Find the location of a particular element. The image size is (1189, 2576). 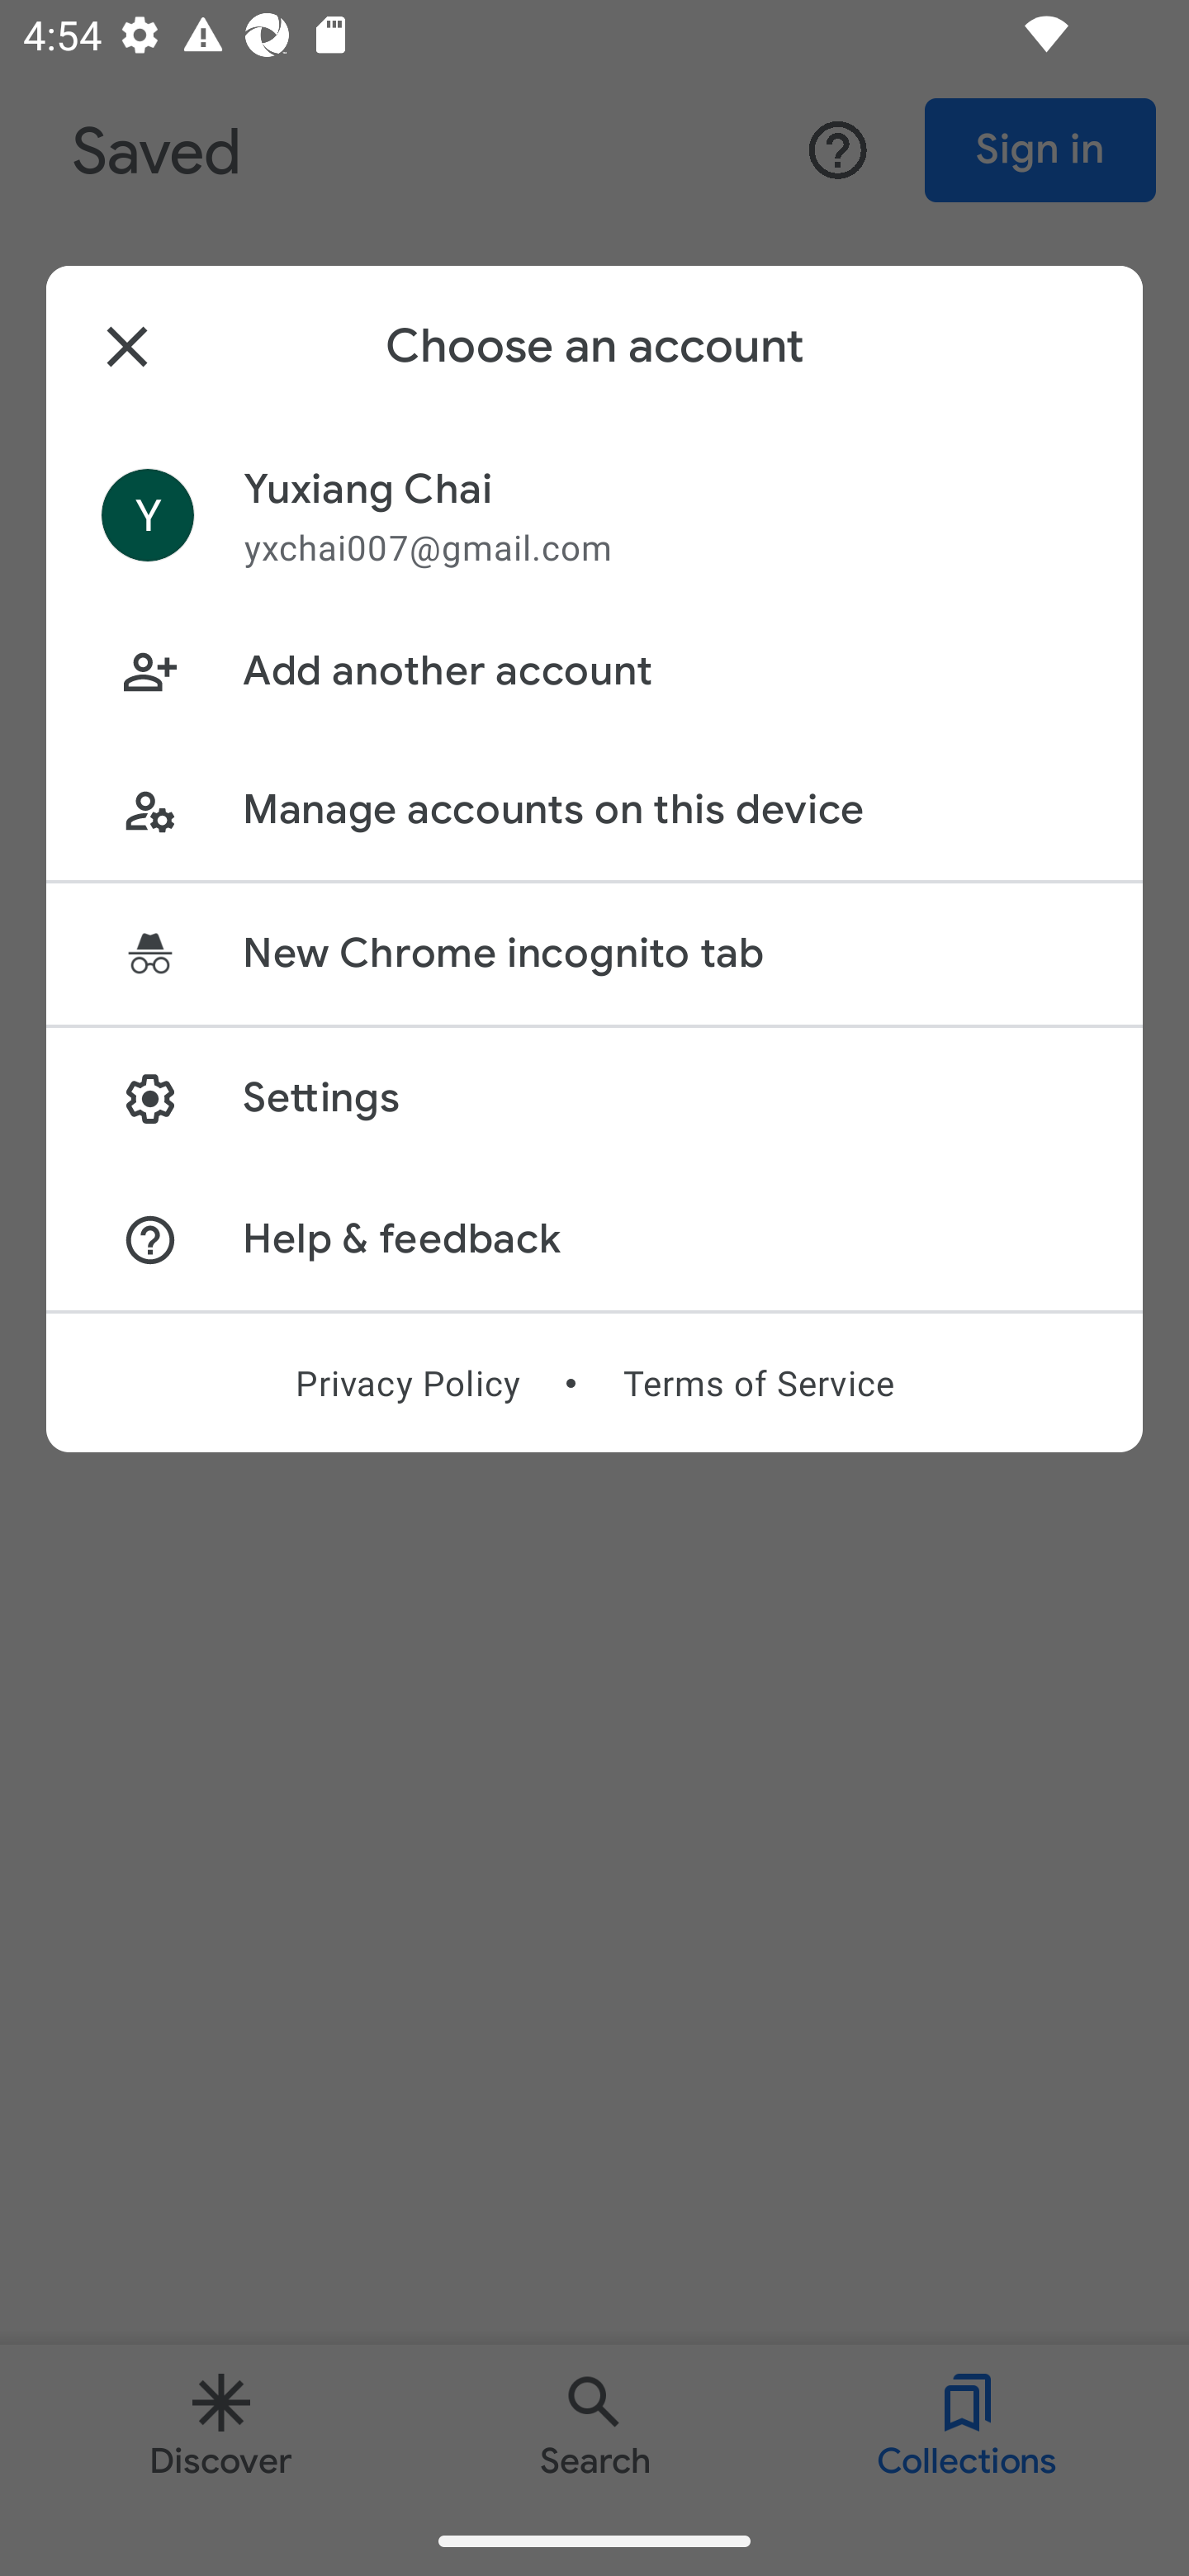

Close is located at coordinates (127, 346).